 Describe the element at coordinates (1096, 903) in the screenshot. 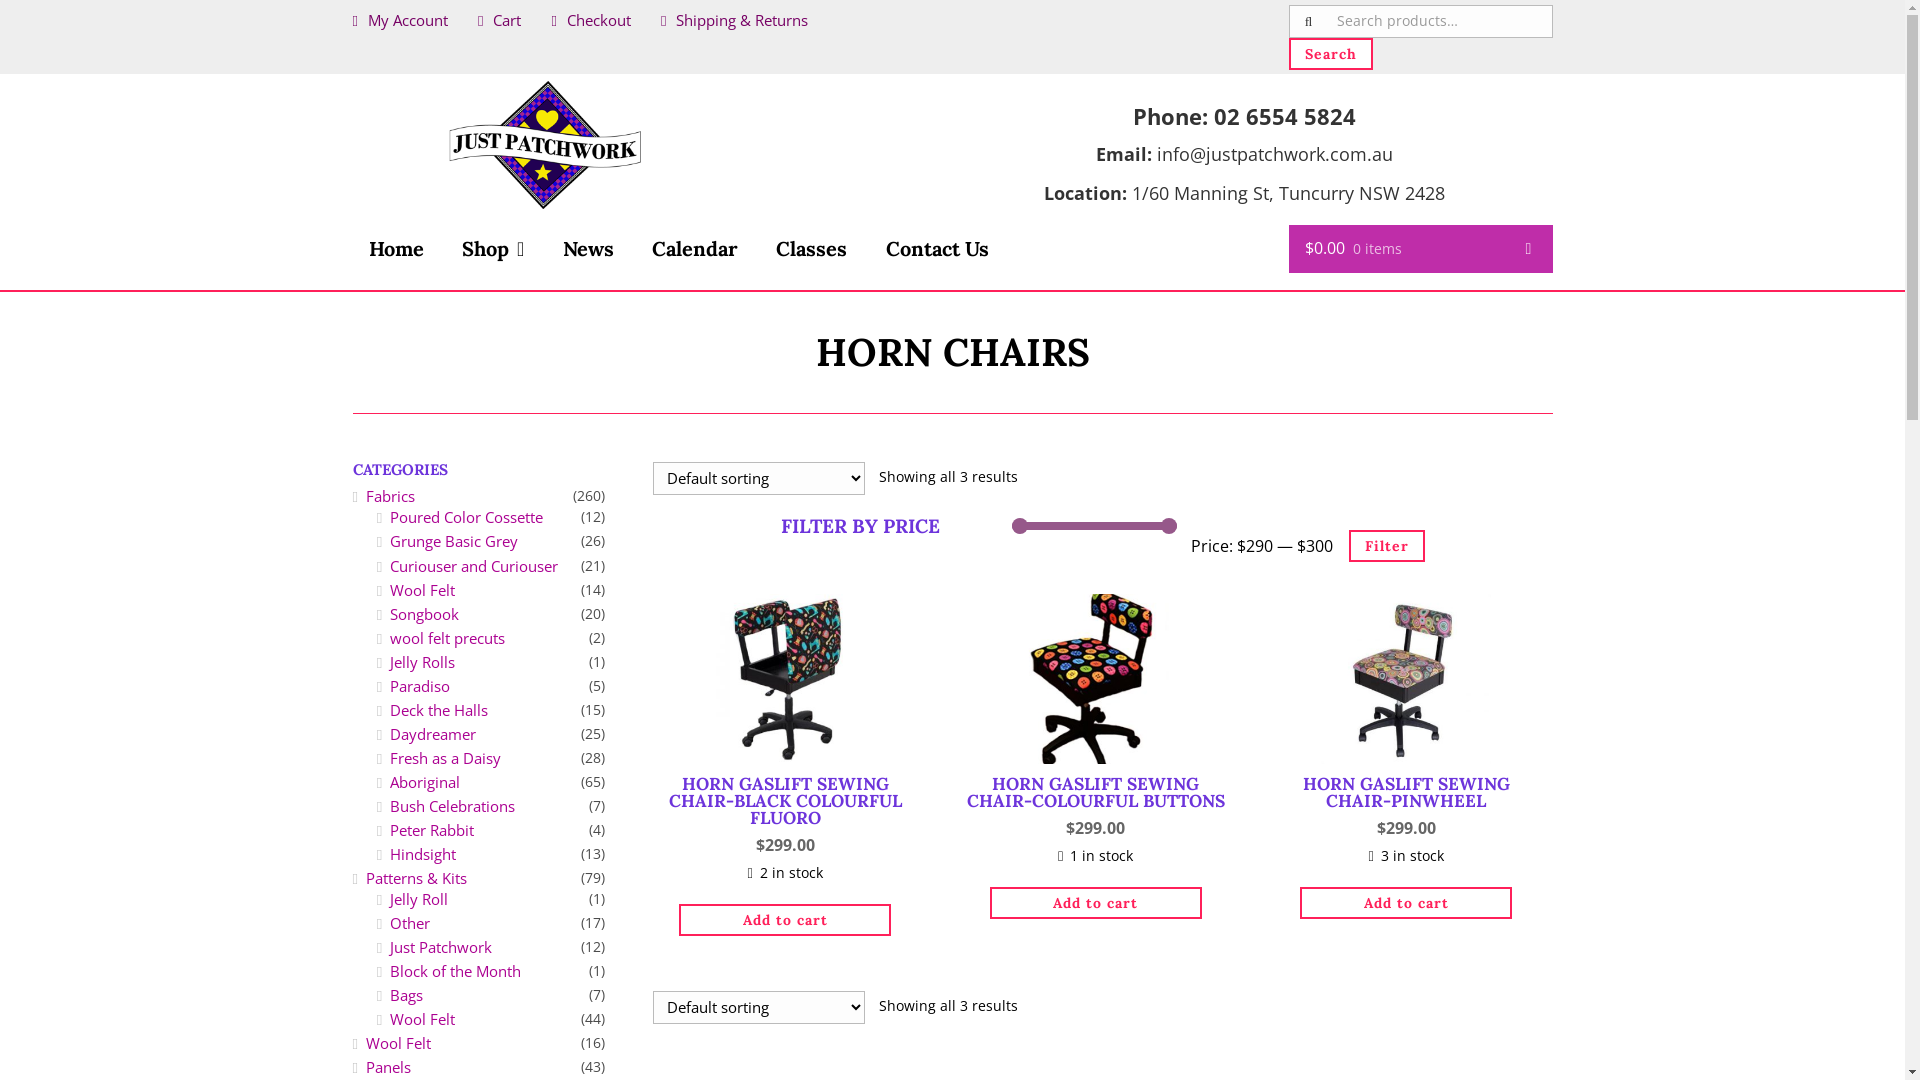

I see `Add to cart` at that location.